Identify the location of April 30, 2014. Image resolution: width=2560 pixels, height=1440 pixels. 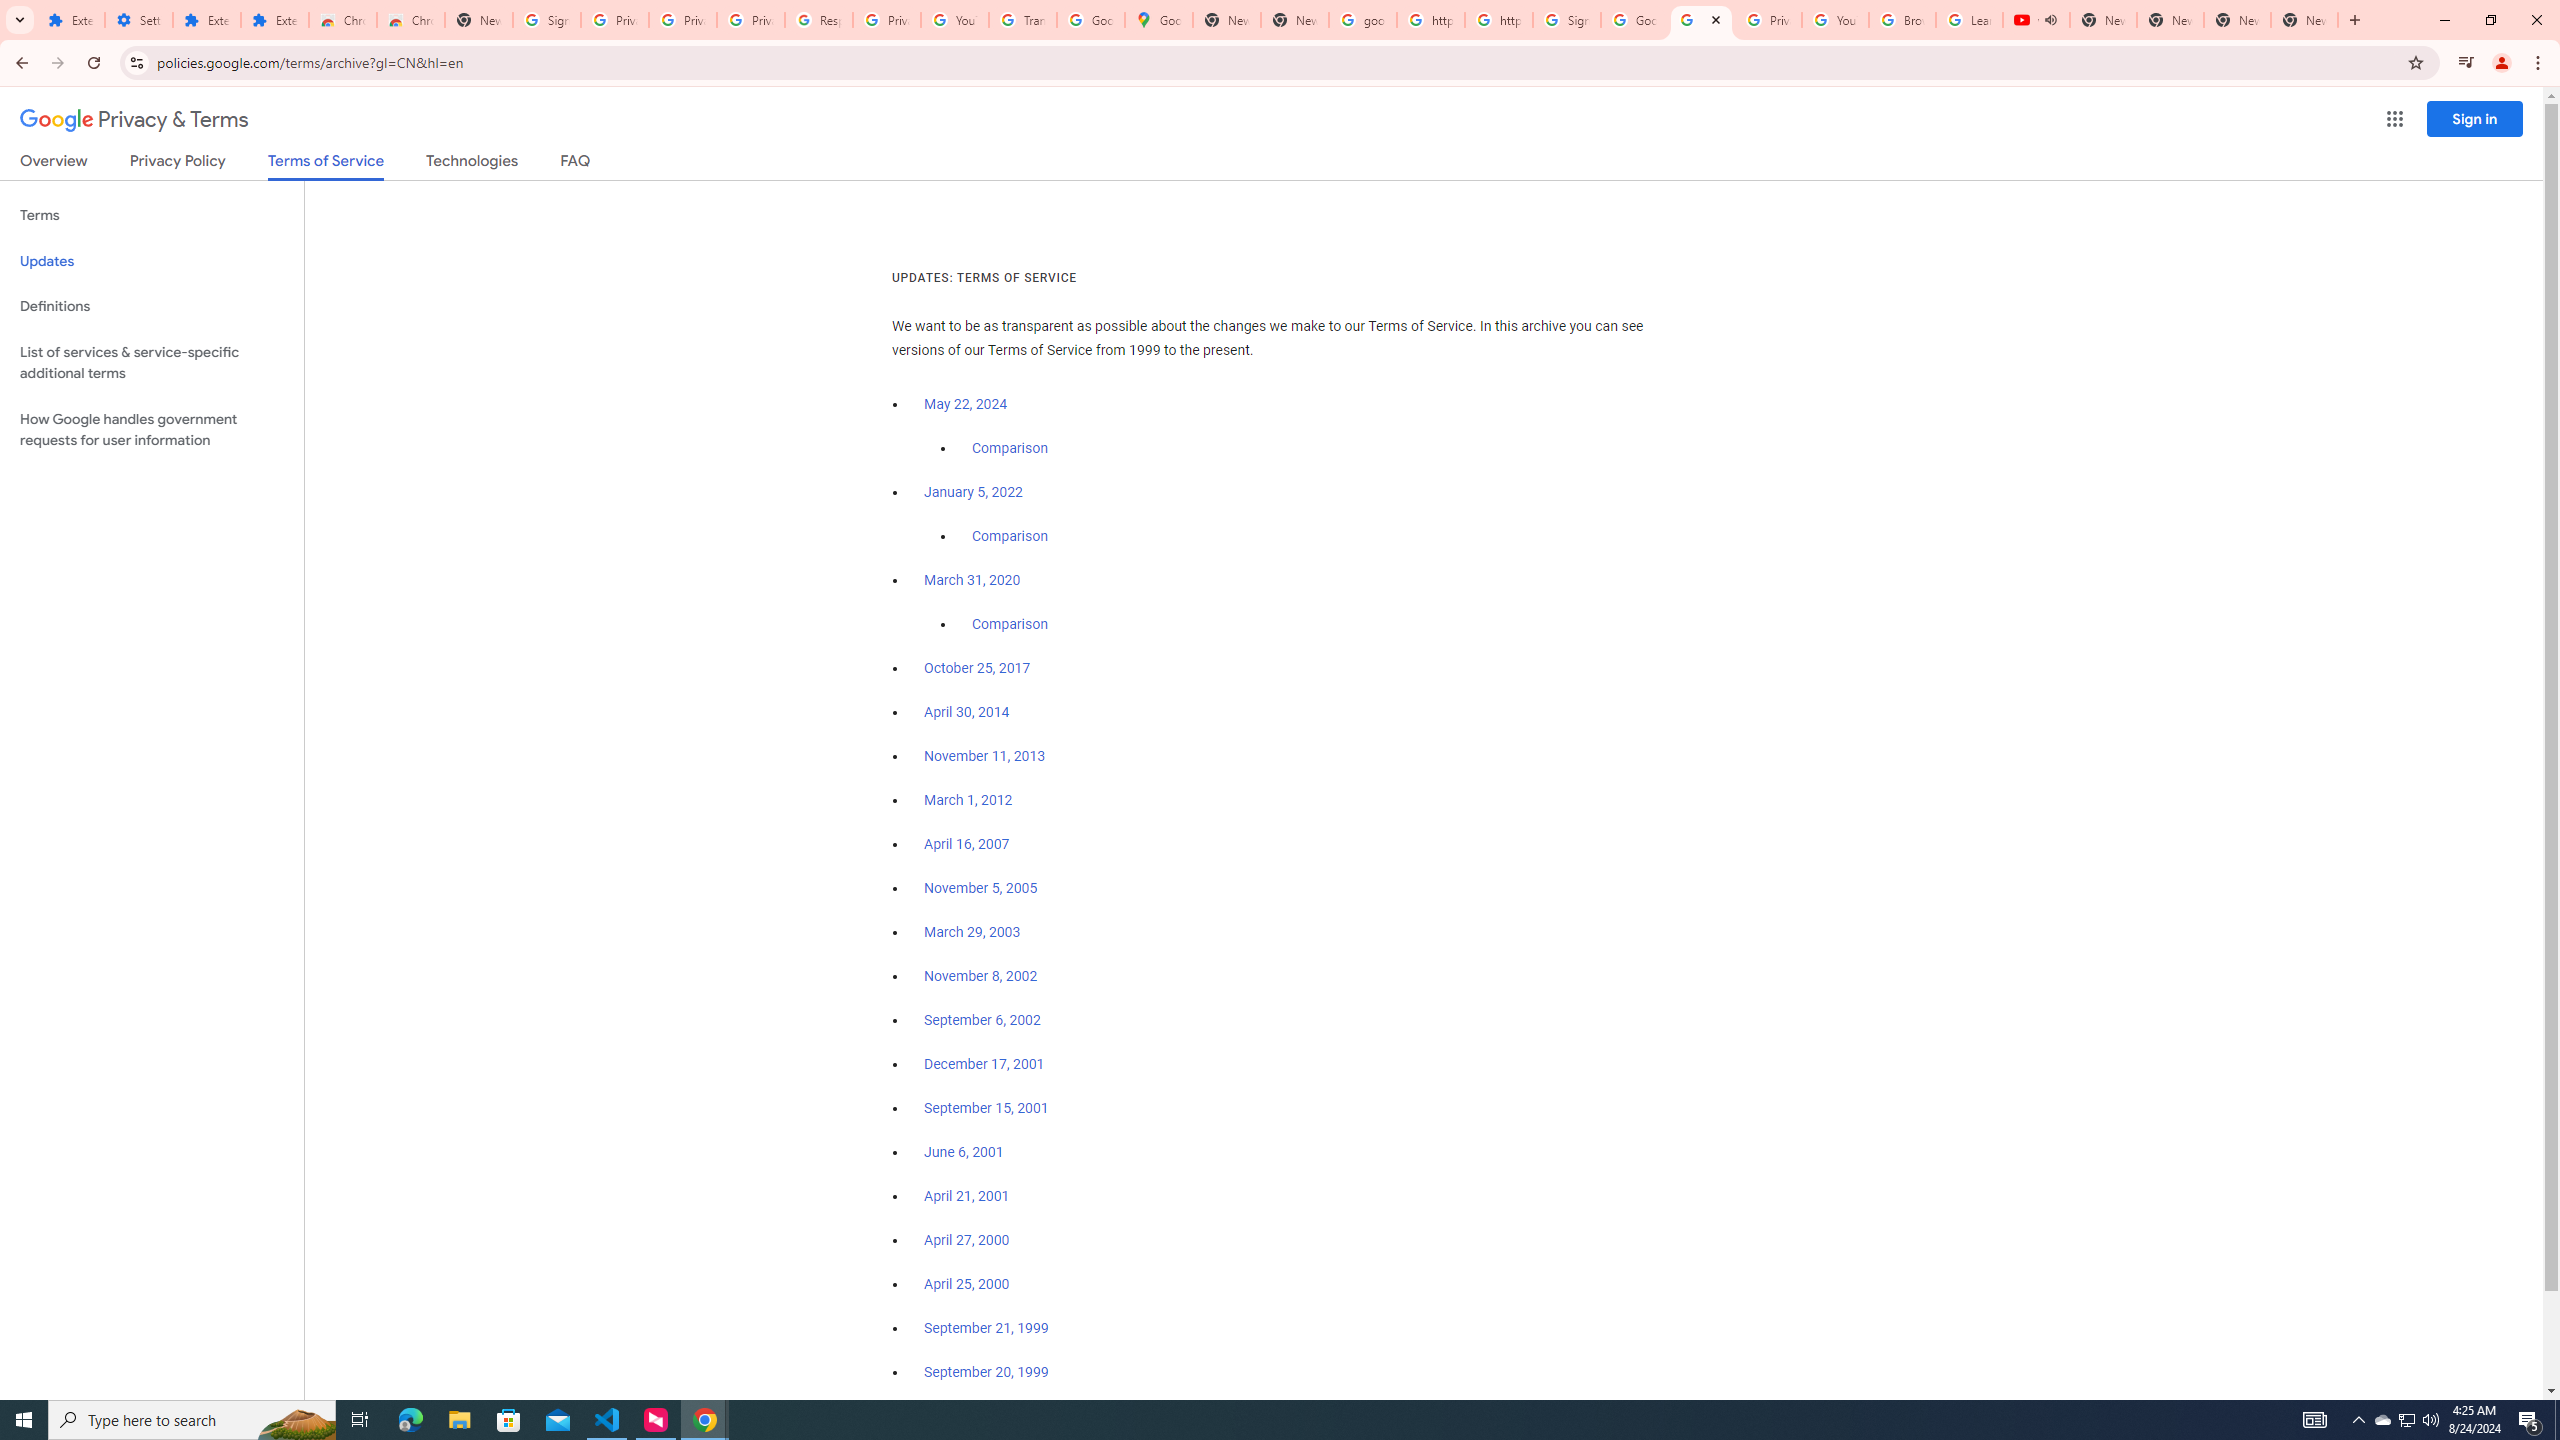
(968, 712).